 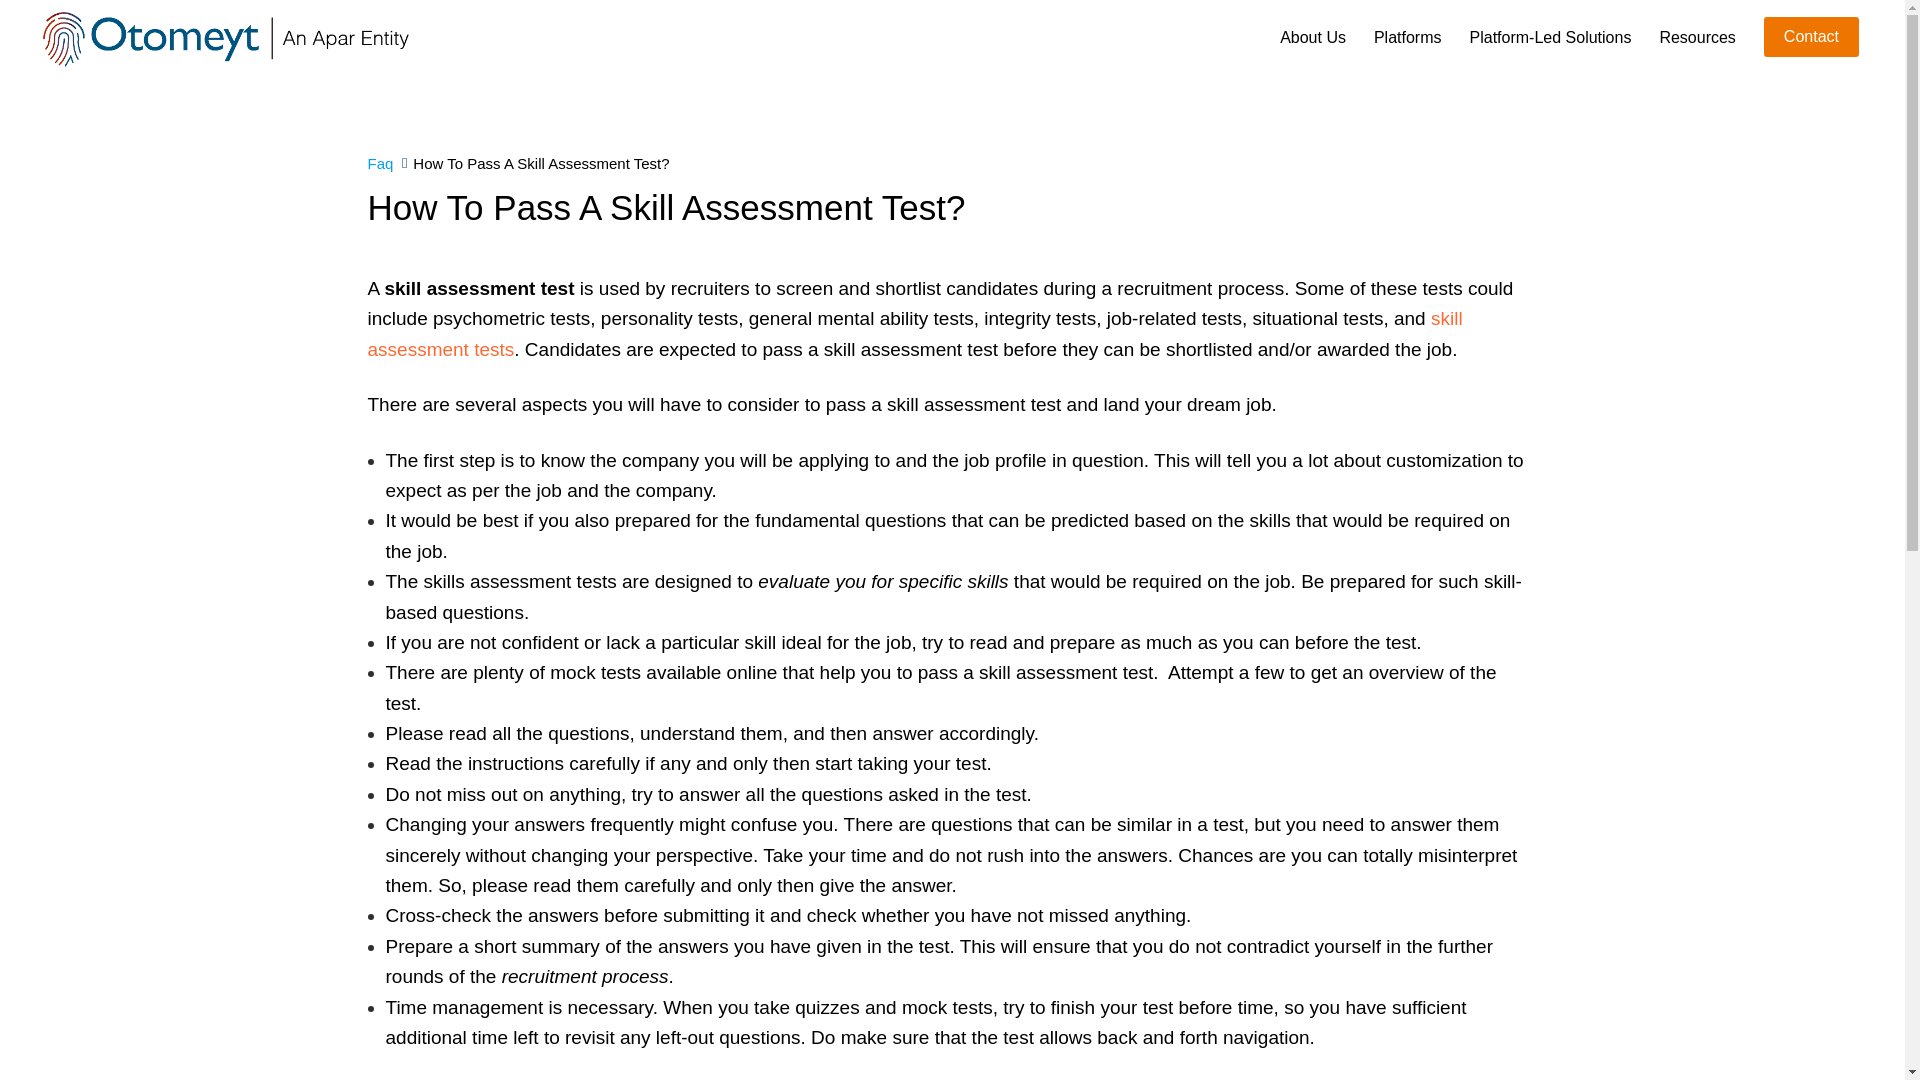 What do you see at coordinates (1696, 38) in the screenshot?
I see `Resources` at bounding box center [1696, 38].